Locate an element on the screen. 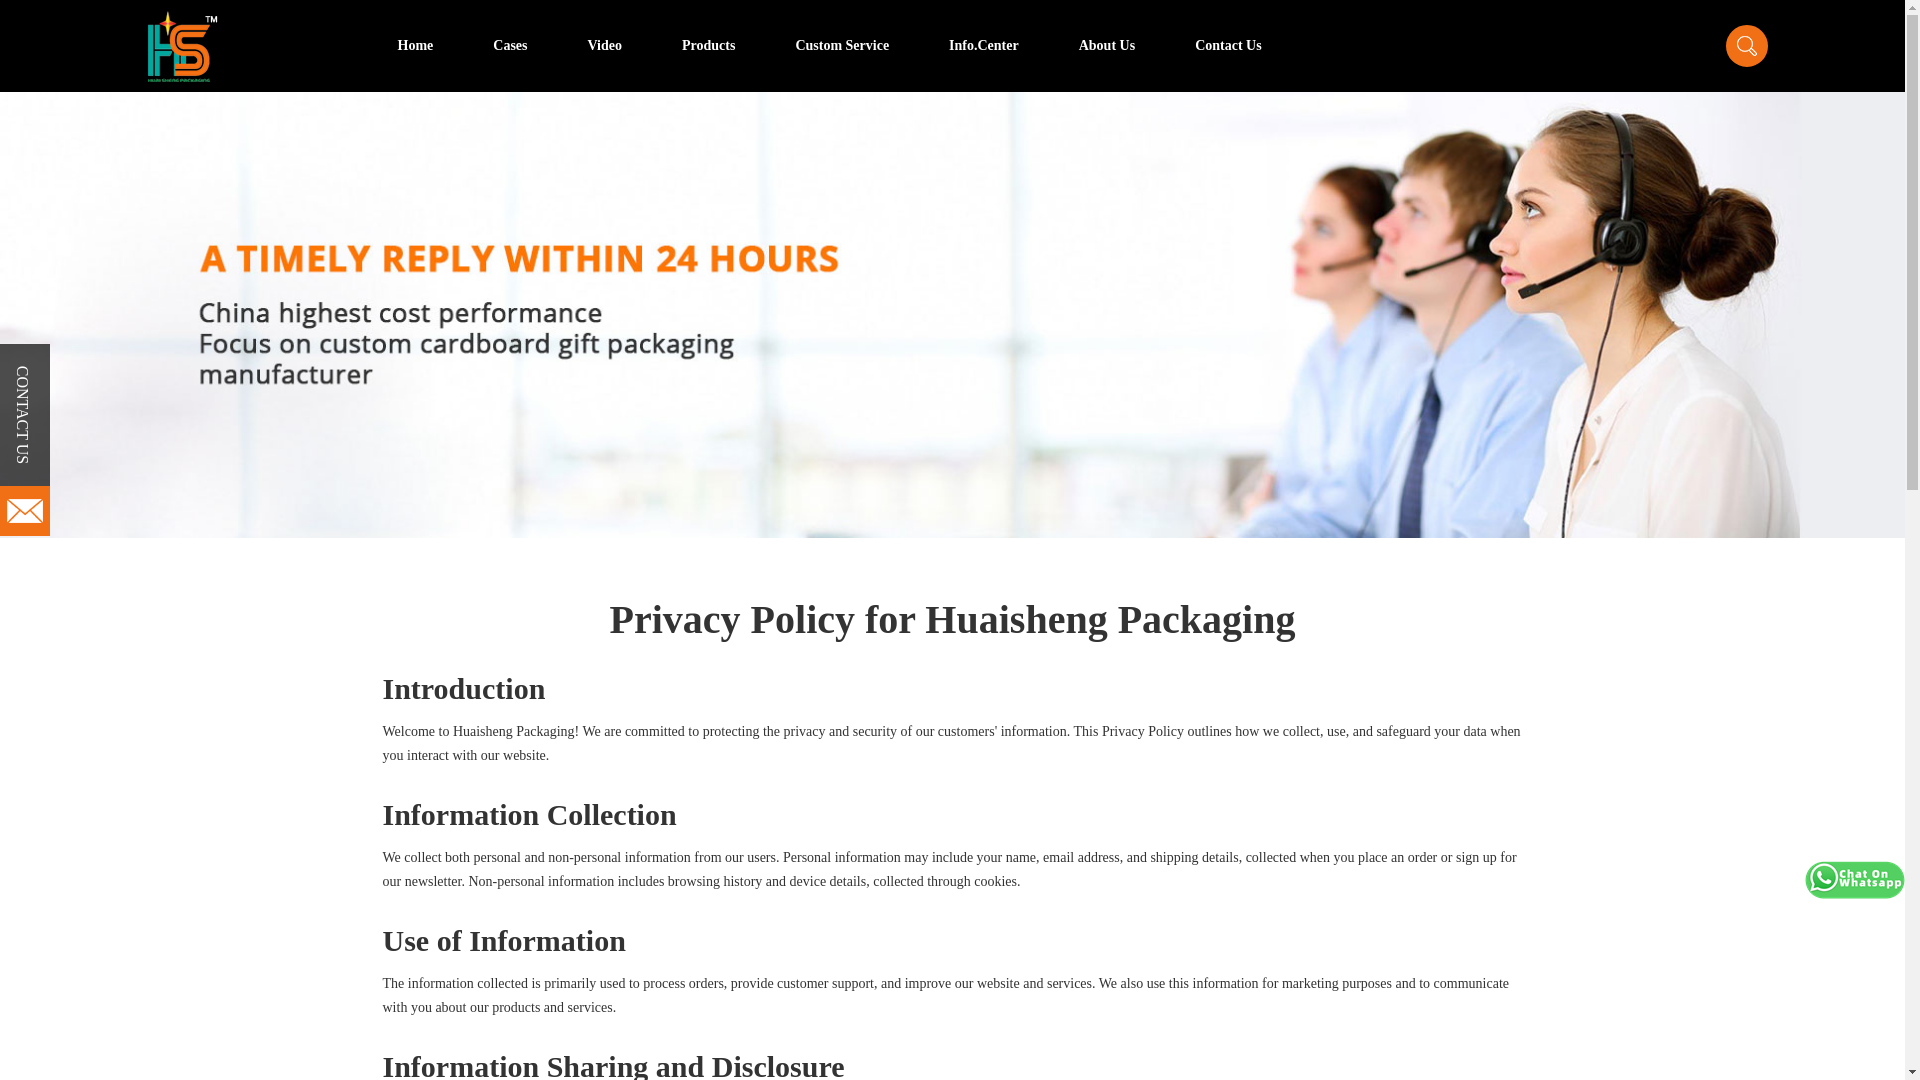 The height and width of the screenshot is (1080, 1920). Contact Us is located at coordinates (1228, 46).